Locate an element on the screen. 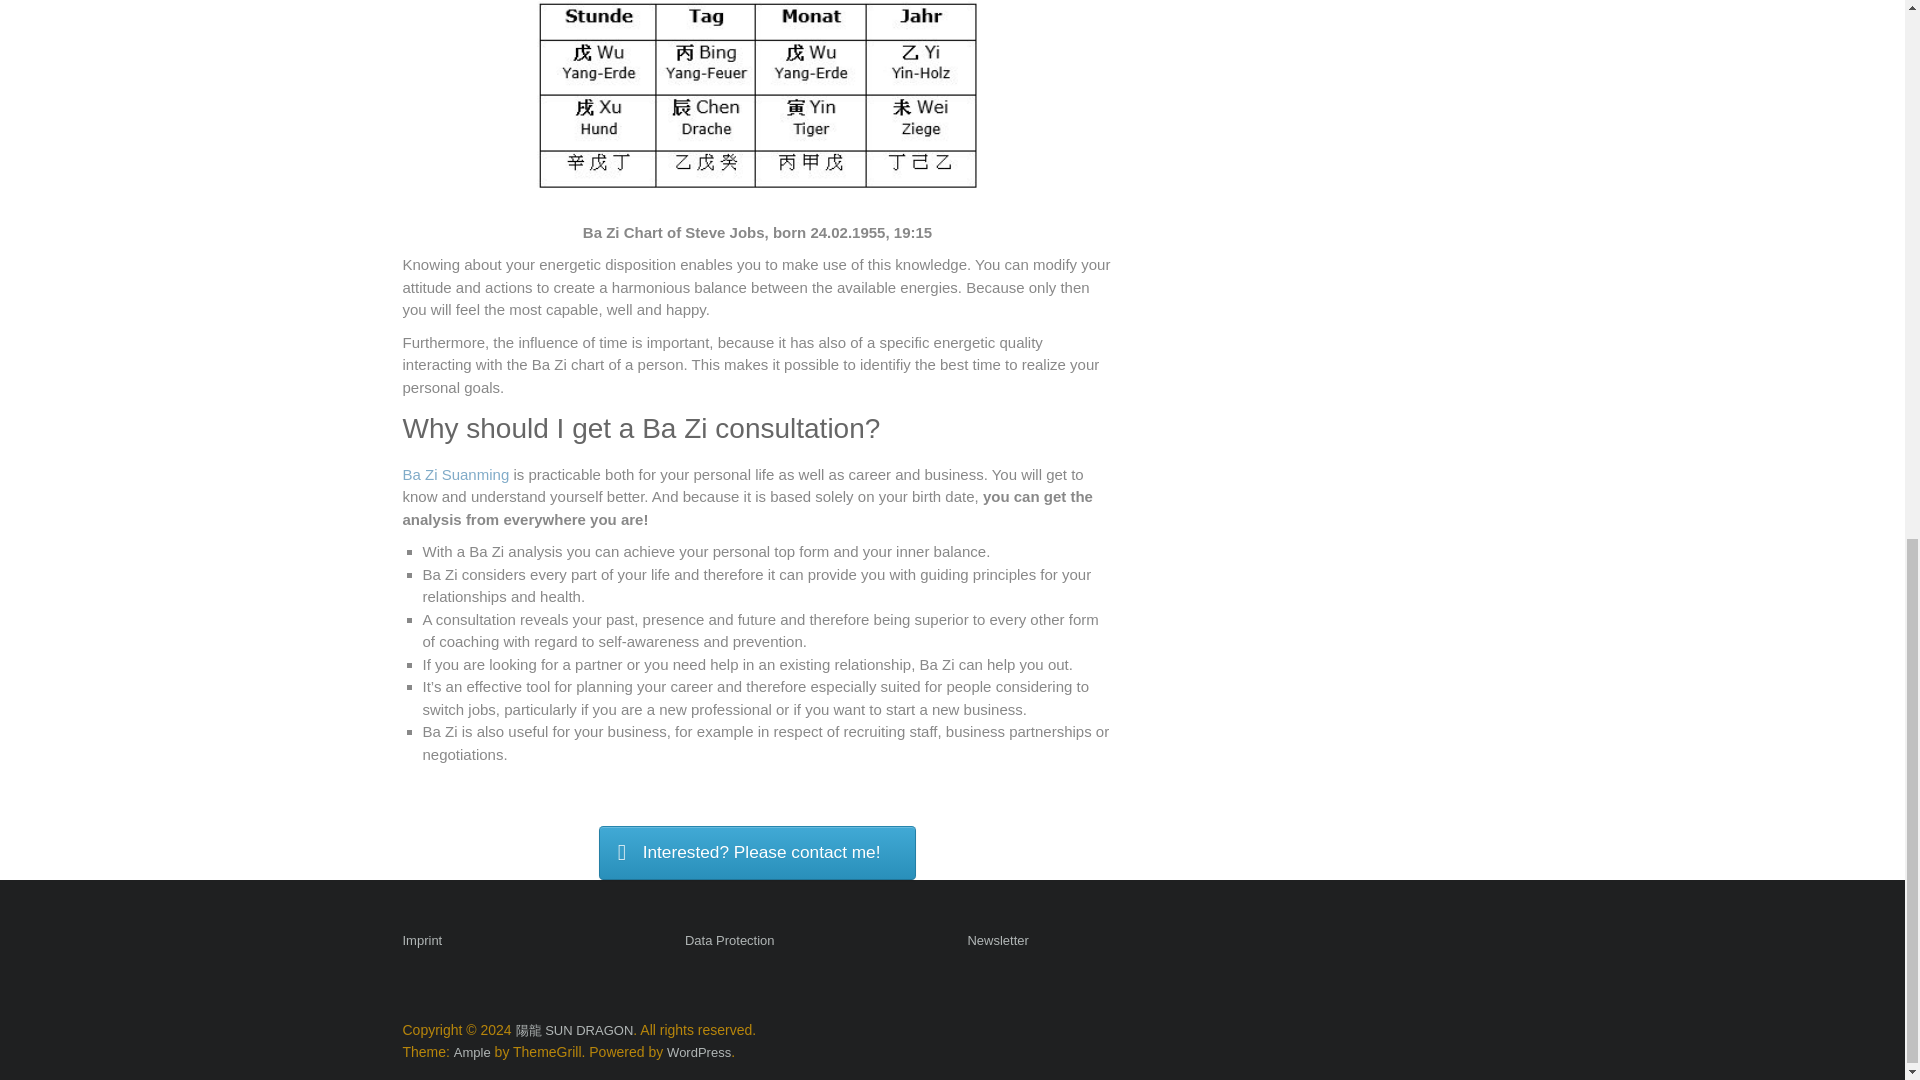 Image resolution: width=1920 pixels, height=1080 pixels. Interested? Please contact me! is located at coordinates (757, 853).